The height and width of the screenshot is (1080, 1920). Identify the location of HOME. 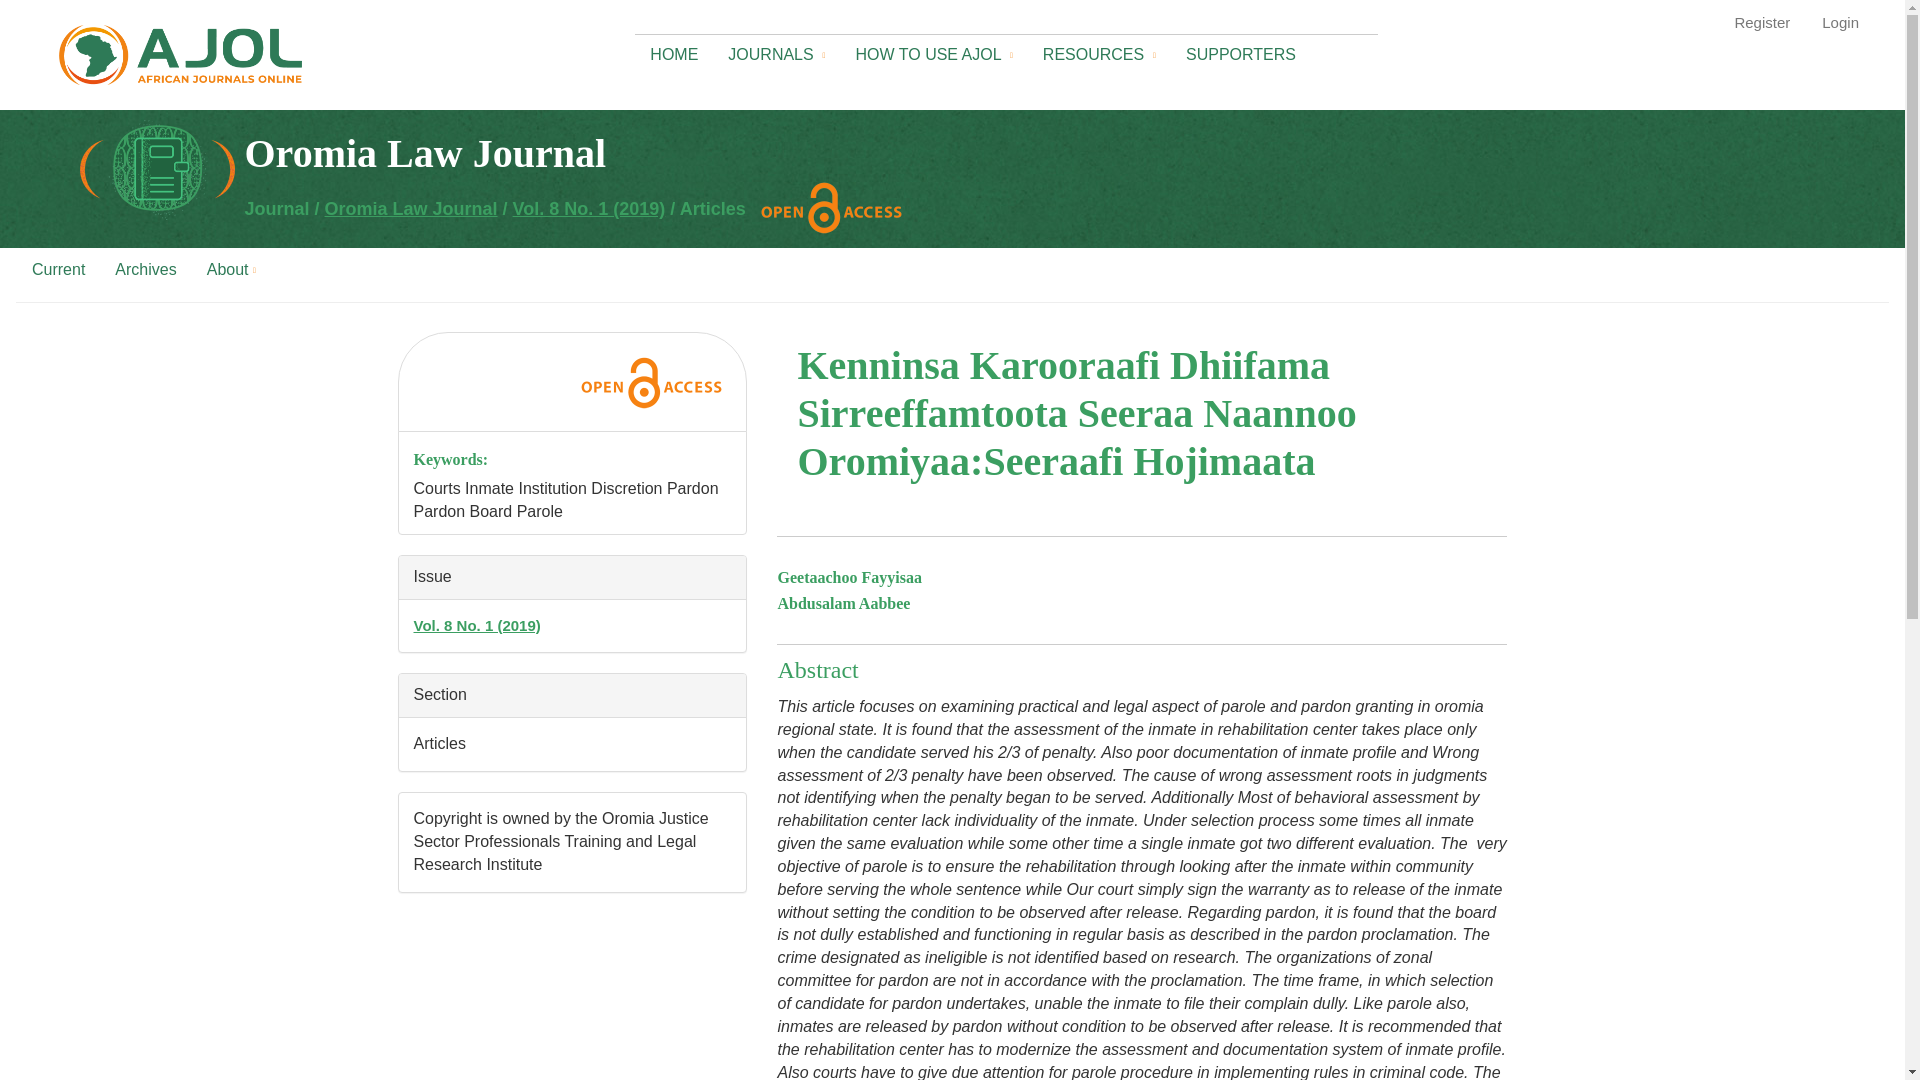
(674, 49).